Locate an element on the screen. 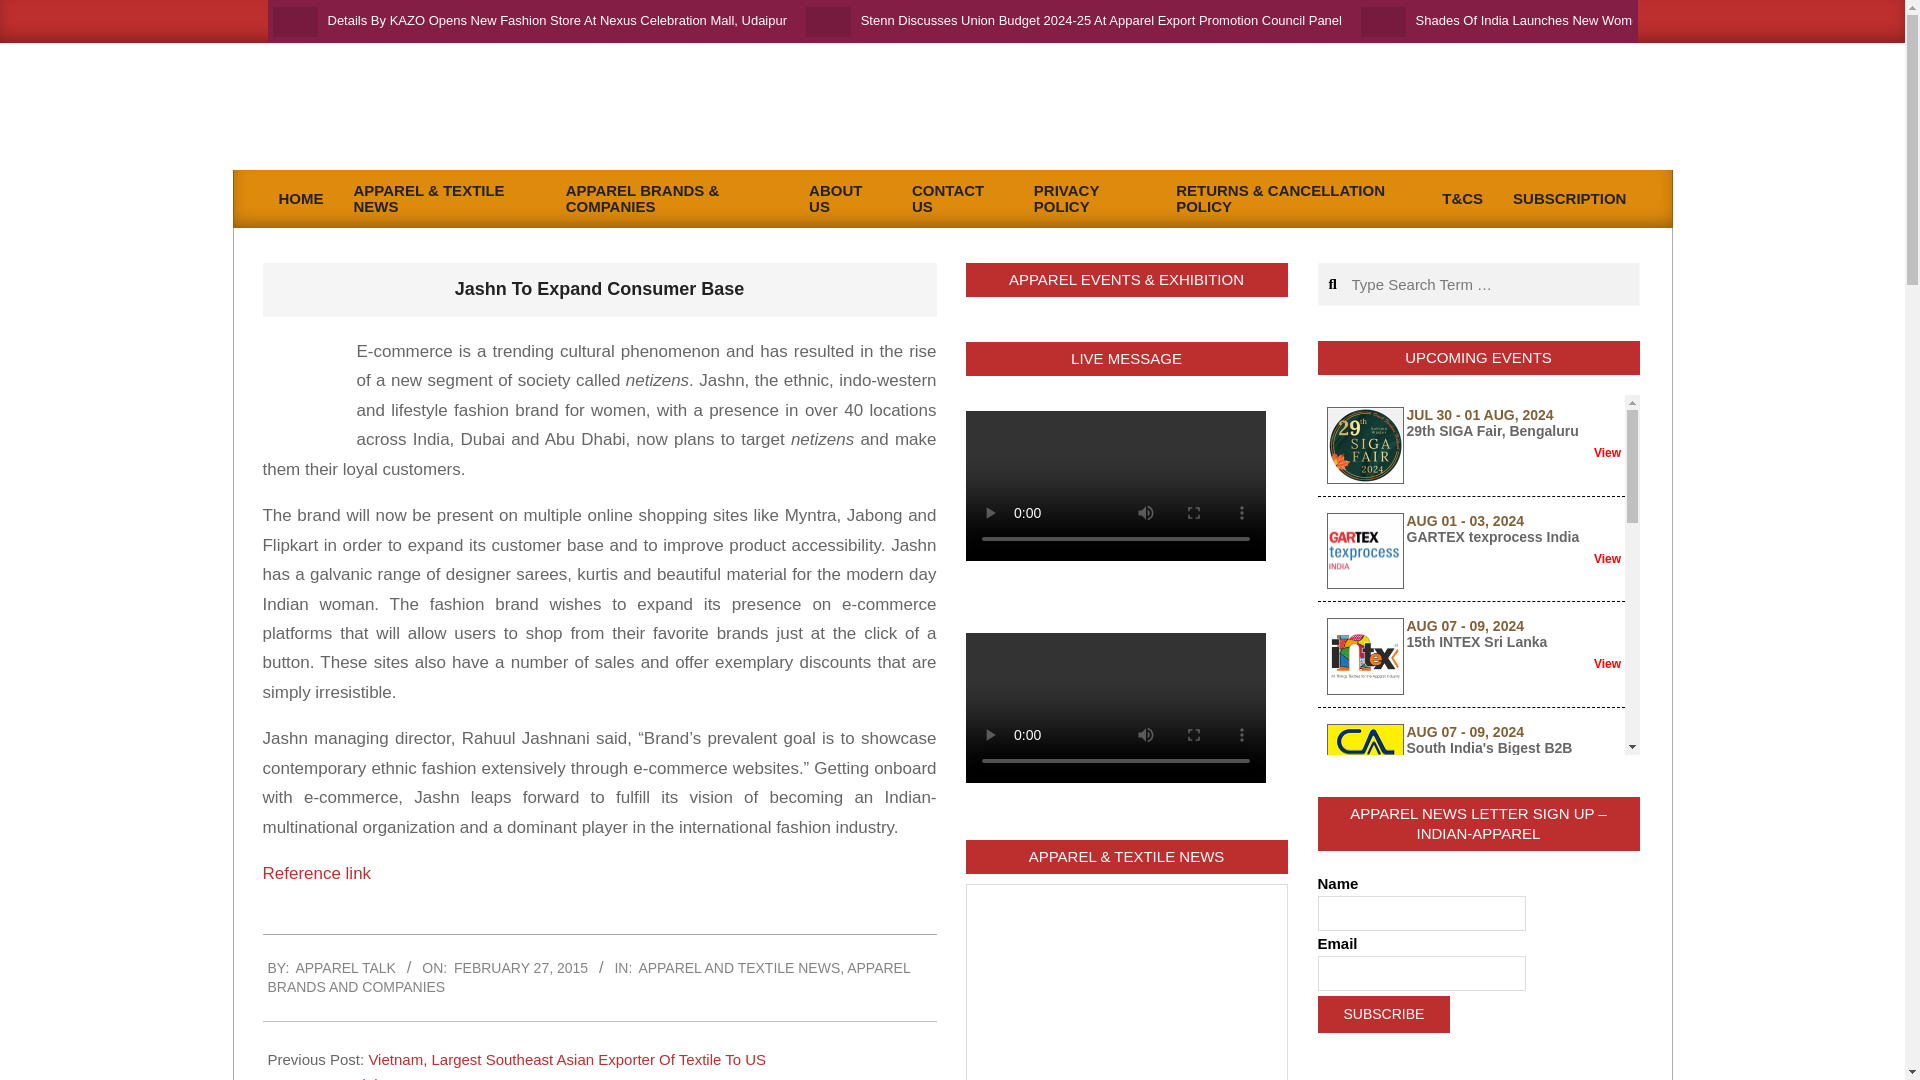 The height and width of the screenshot is (1080, 1920). ABOUT US is located at coordinates (845, 198).